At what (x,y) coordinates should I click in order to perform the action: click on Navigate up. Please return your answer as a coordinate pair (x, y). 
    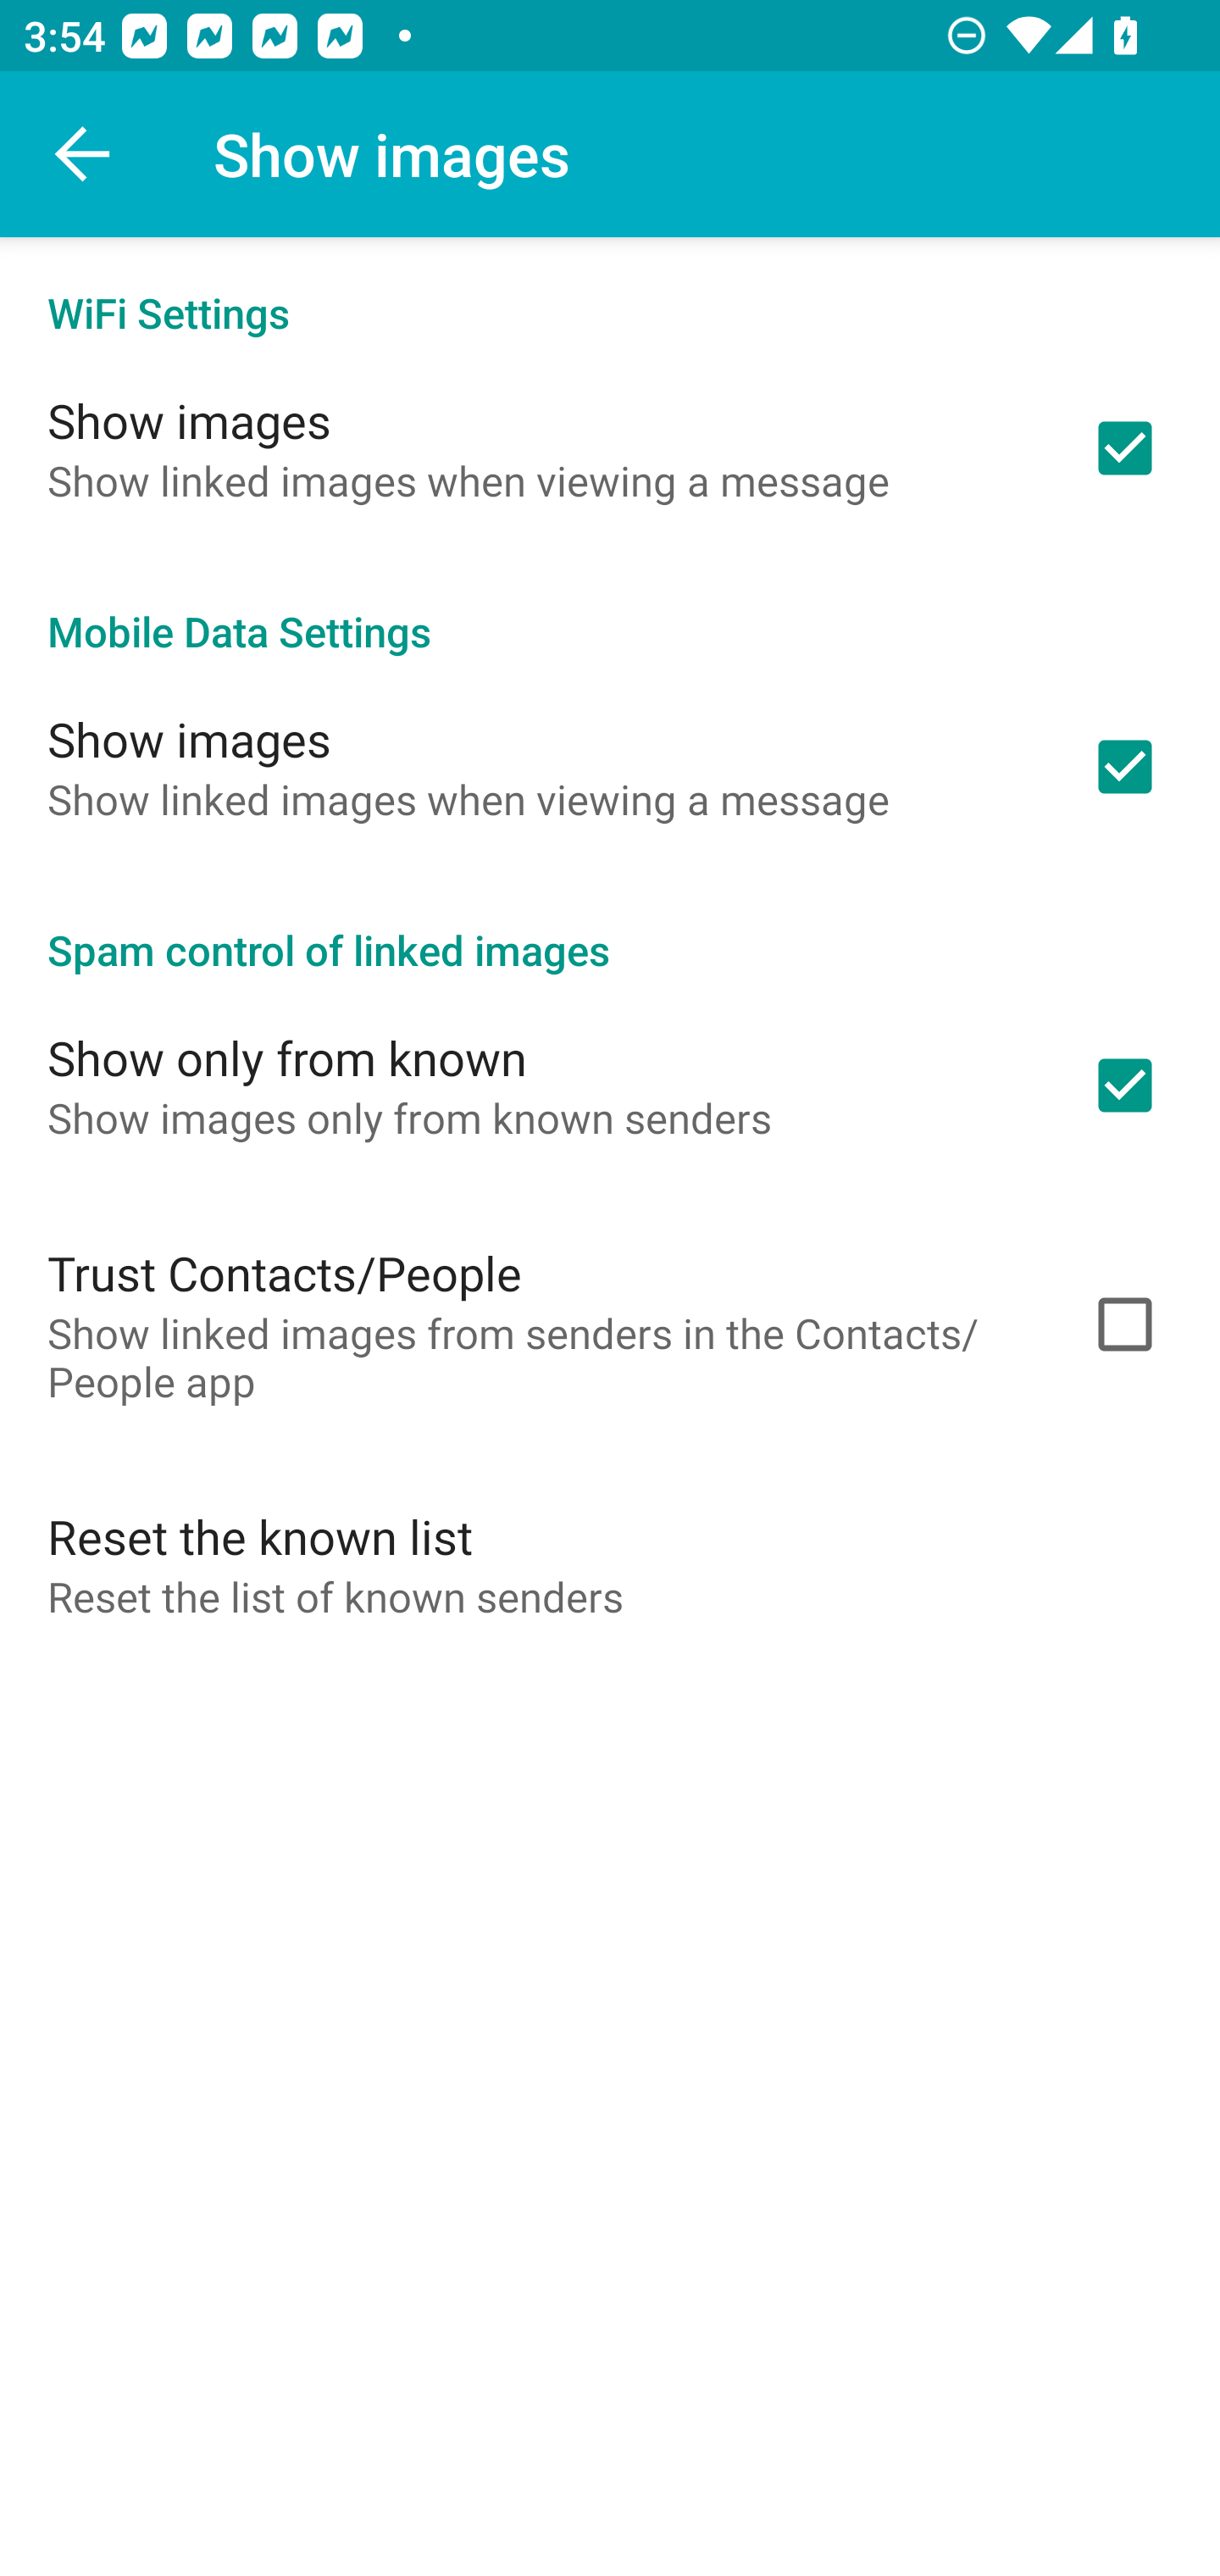
    Looking at the image, I should click on (83, 154).